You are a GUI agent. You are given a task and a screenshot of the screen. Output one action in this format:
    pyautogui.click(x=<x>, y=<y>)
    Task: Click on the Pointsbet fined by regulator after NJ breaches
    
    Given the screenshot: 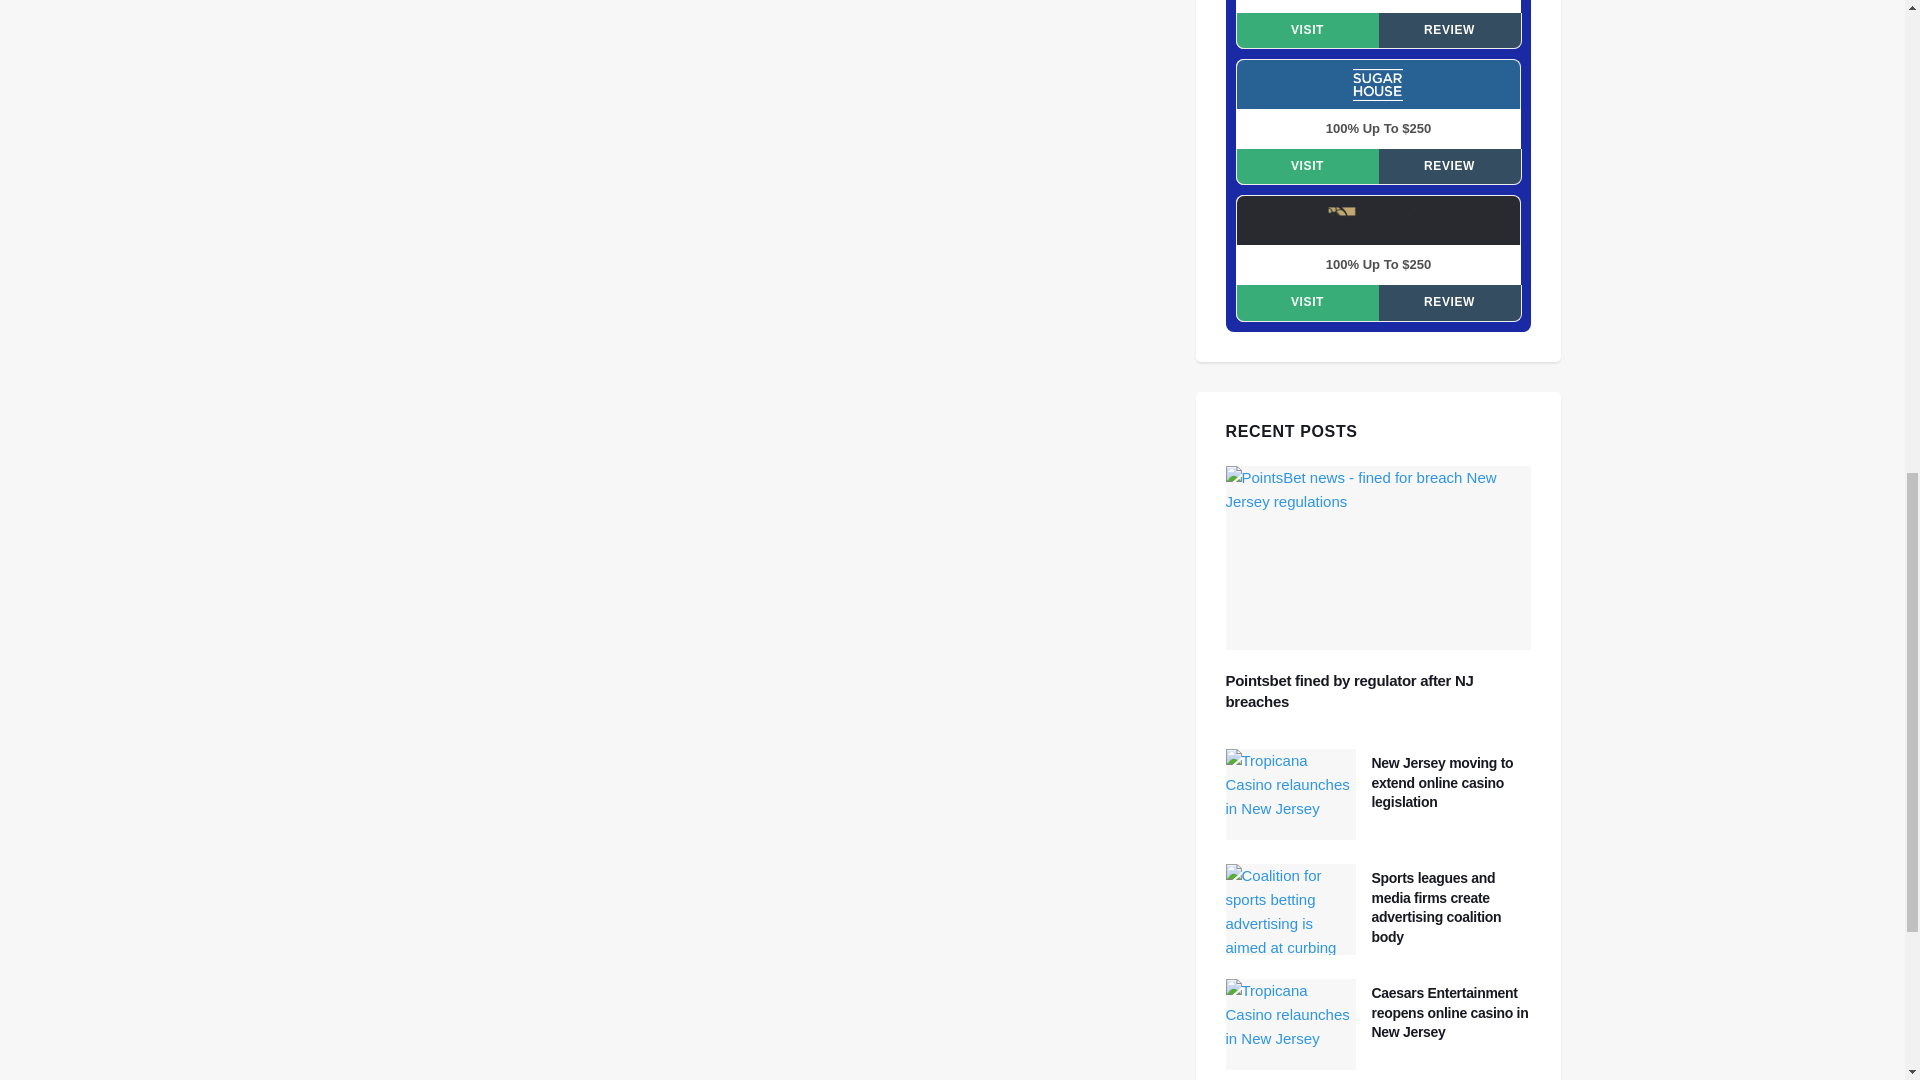 What is the action you would take?
    pyautogui.click(x=1350, y=690)
    